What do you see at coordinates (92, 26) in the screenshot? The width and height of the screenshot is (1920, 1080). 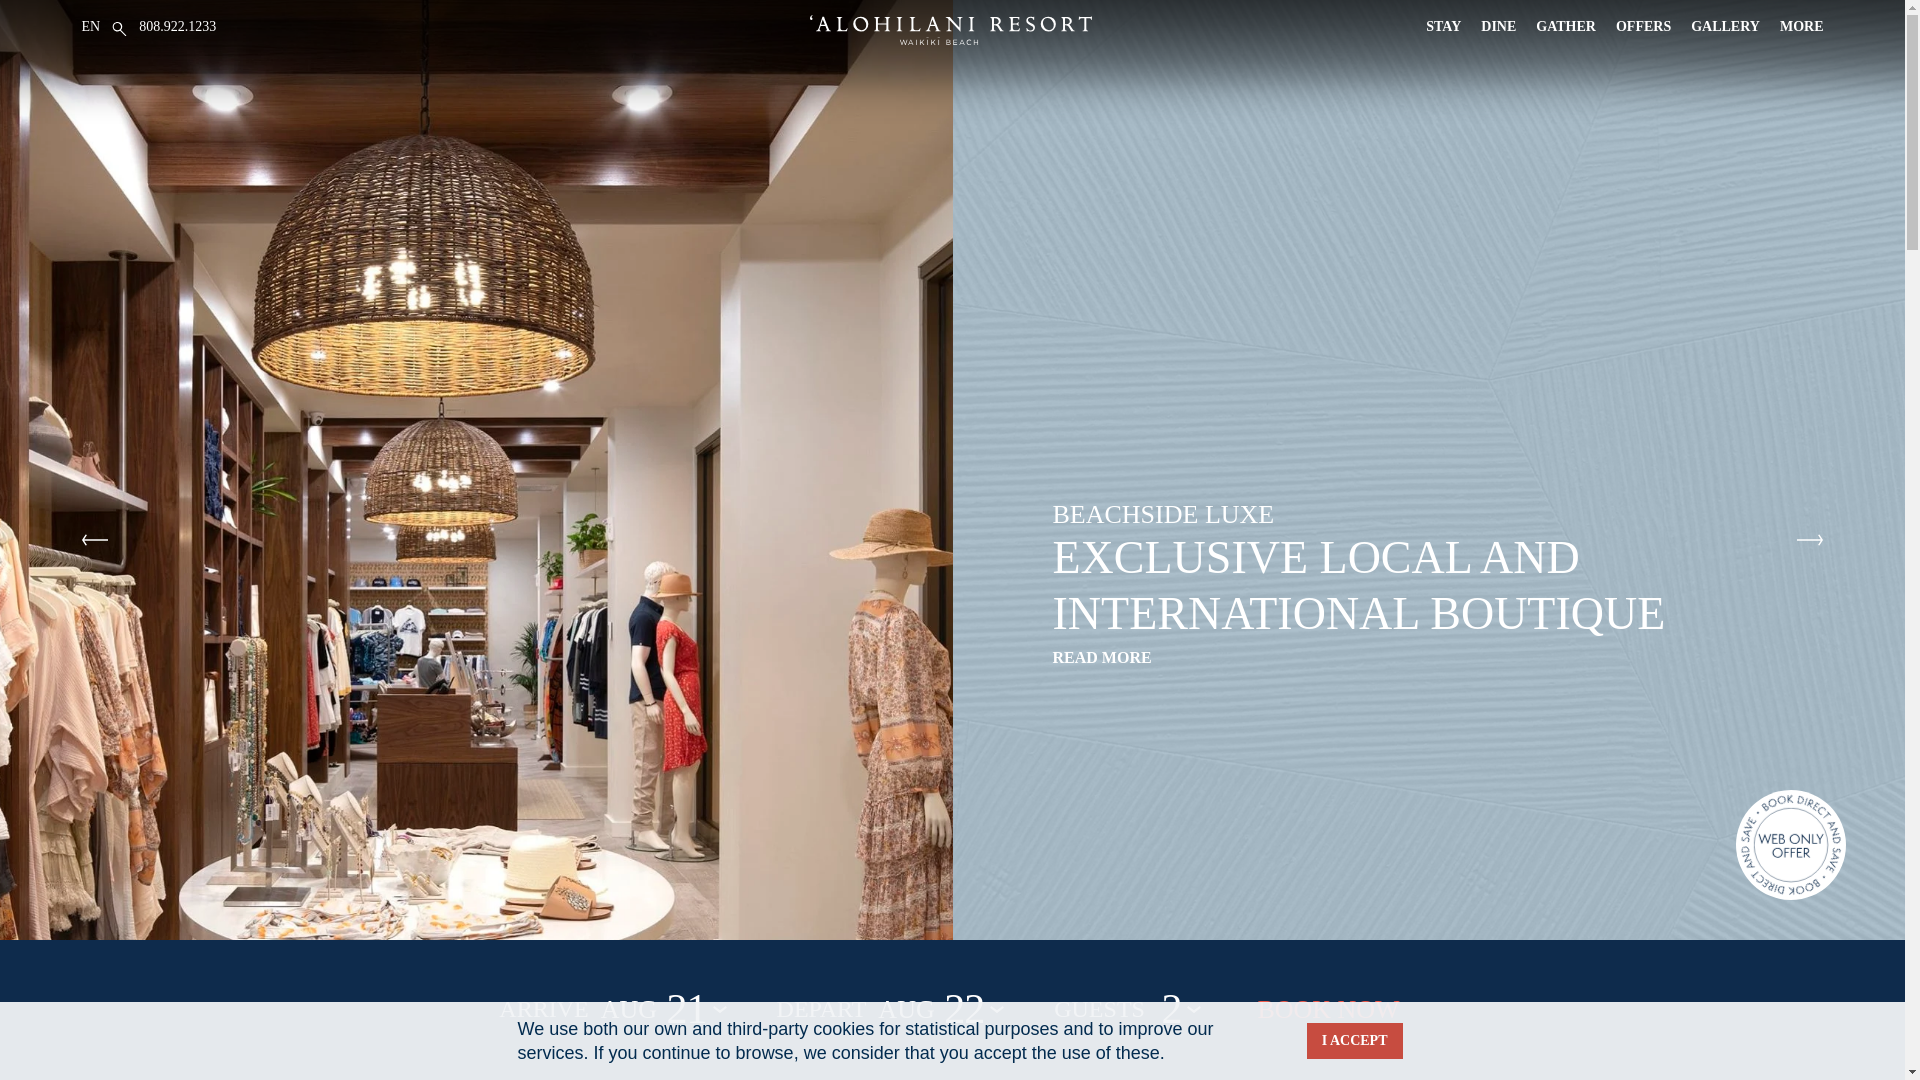 I see `EN` at bounding box center [92, 26].